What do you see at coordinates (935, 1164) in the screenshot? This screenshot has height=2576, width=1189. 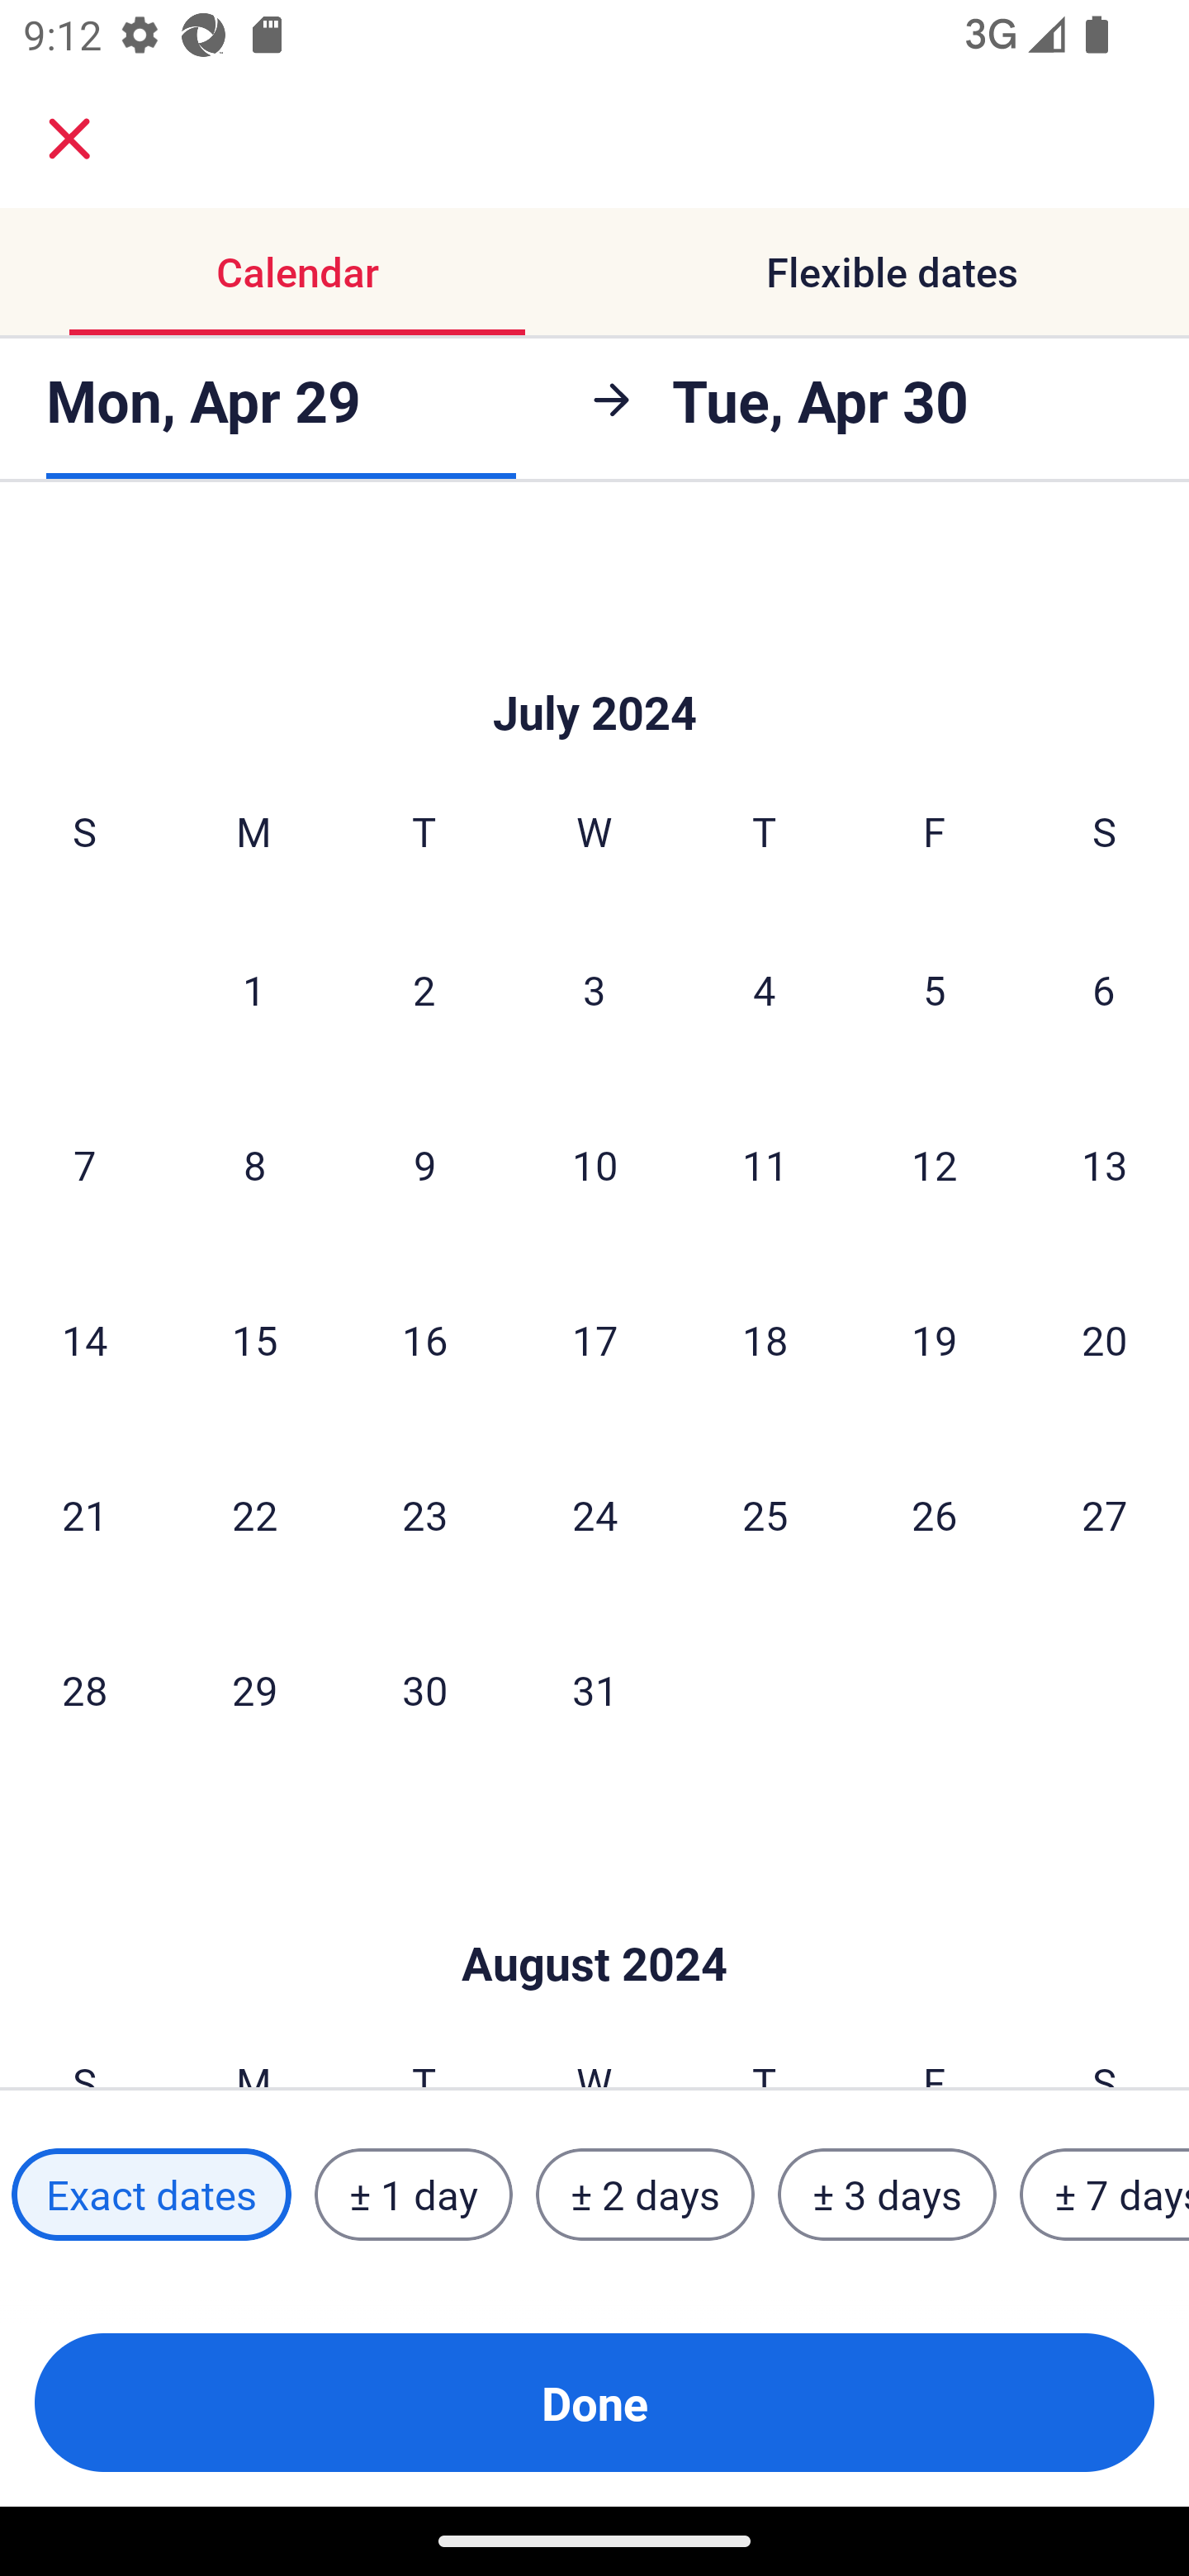 I see `12 Friday, July 12, 2024` at bounding box center [935, 1164].